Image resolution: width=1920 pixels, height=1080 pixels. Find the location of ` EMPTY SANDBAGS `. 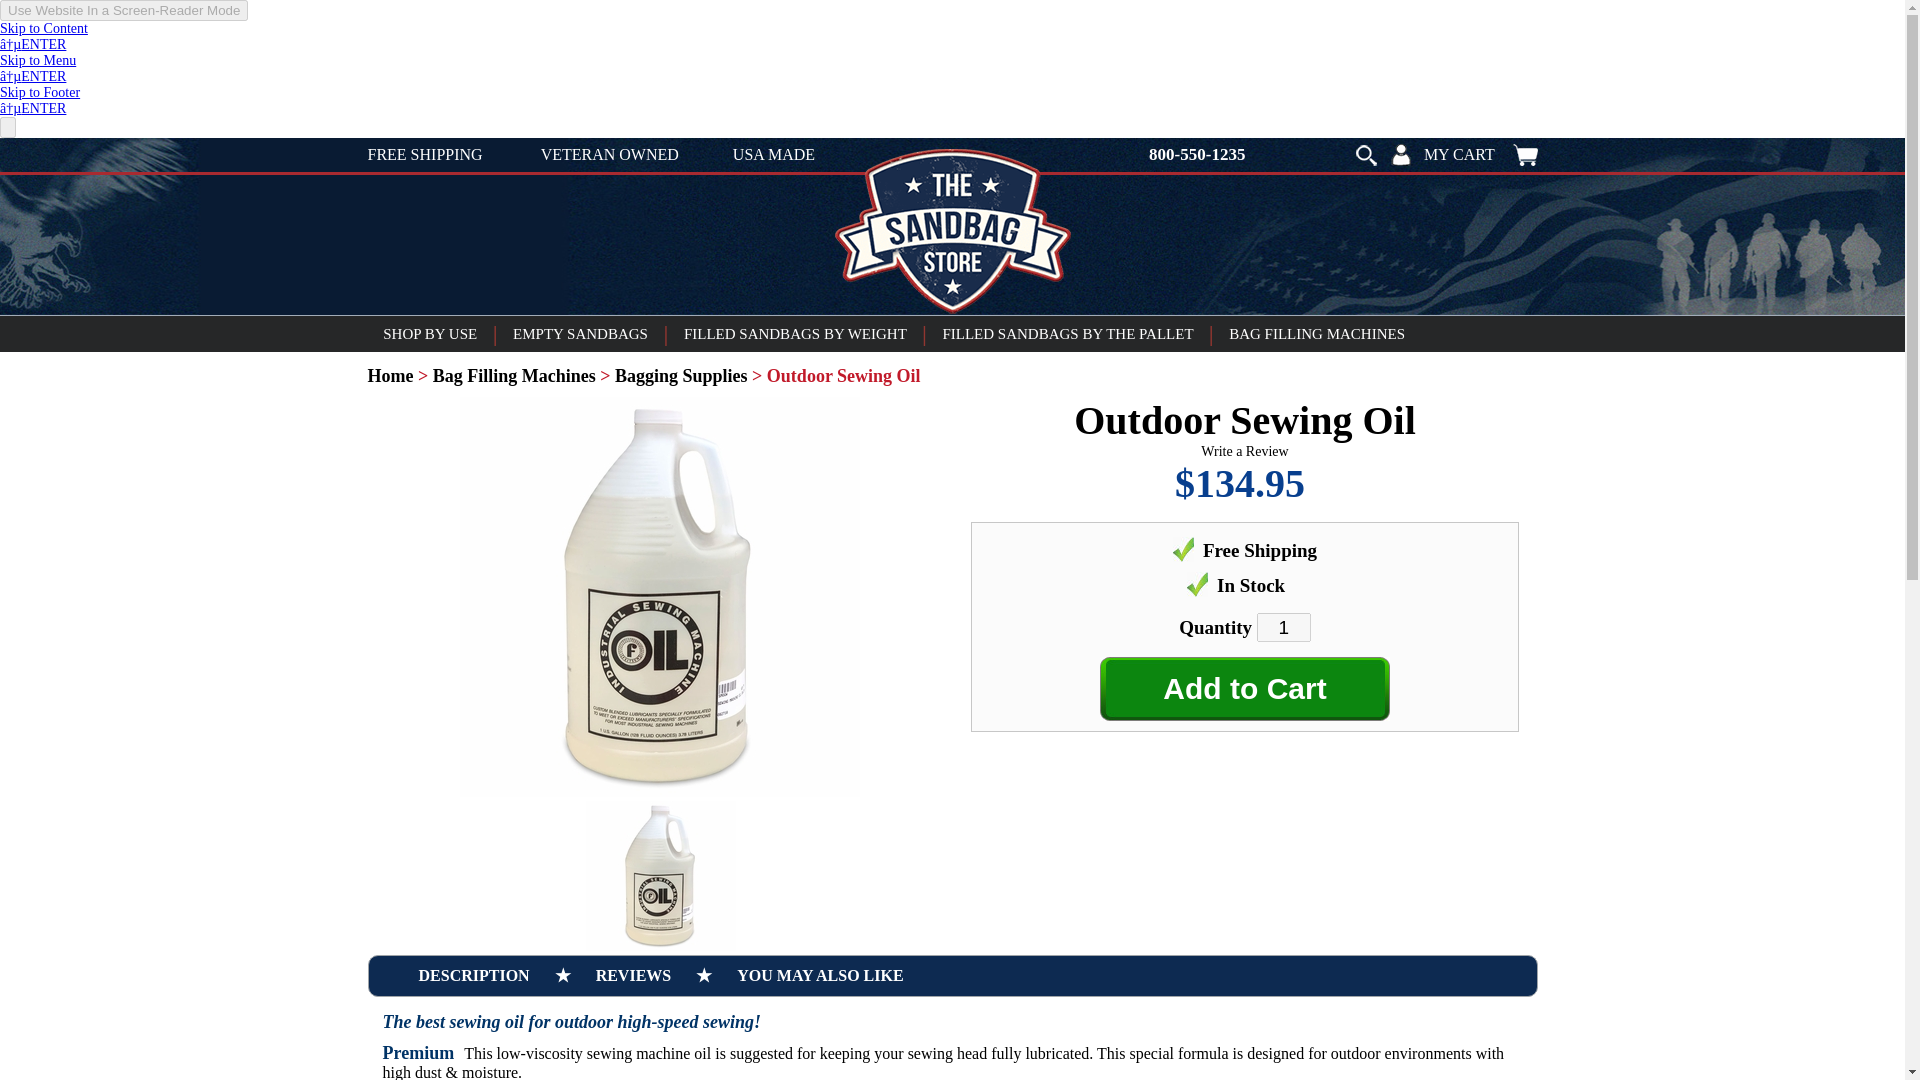

 EMPTY SANDBAGS  is located at coordinates (580, 334).